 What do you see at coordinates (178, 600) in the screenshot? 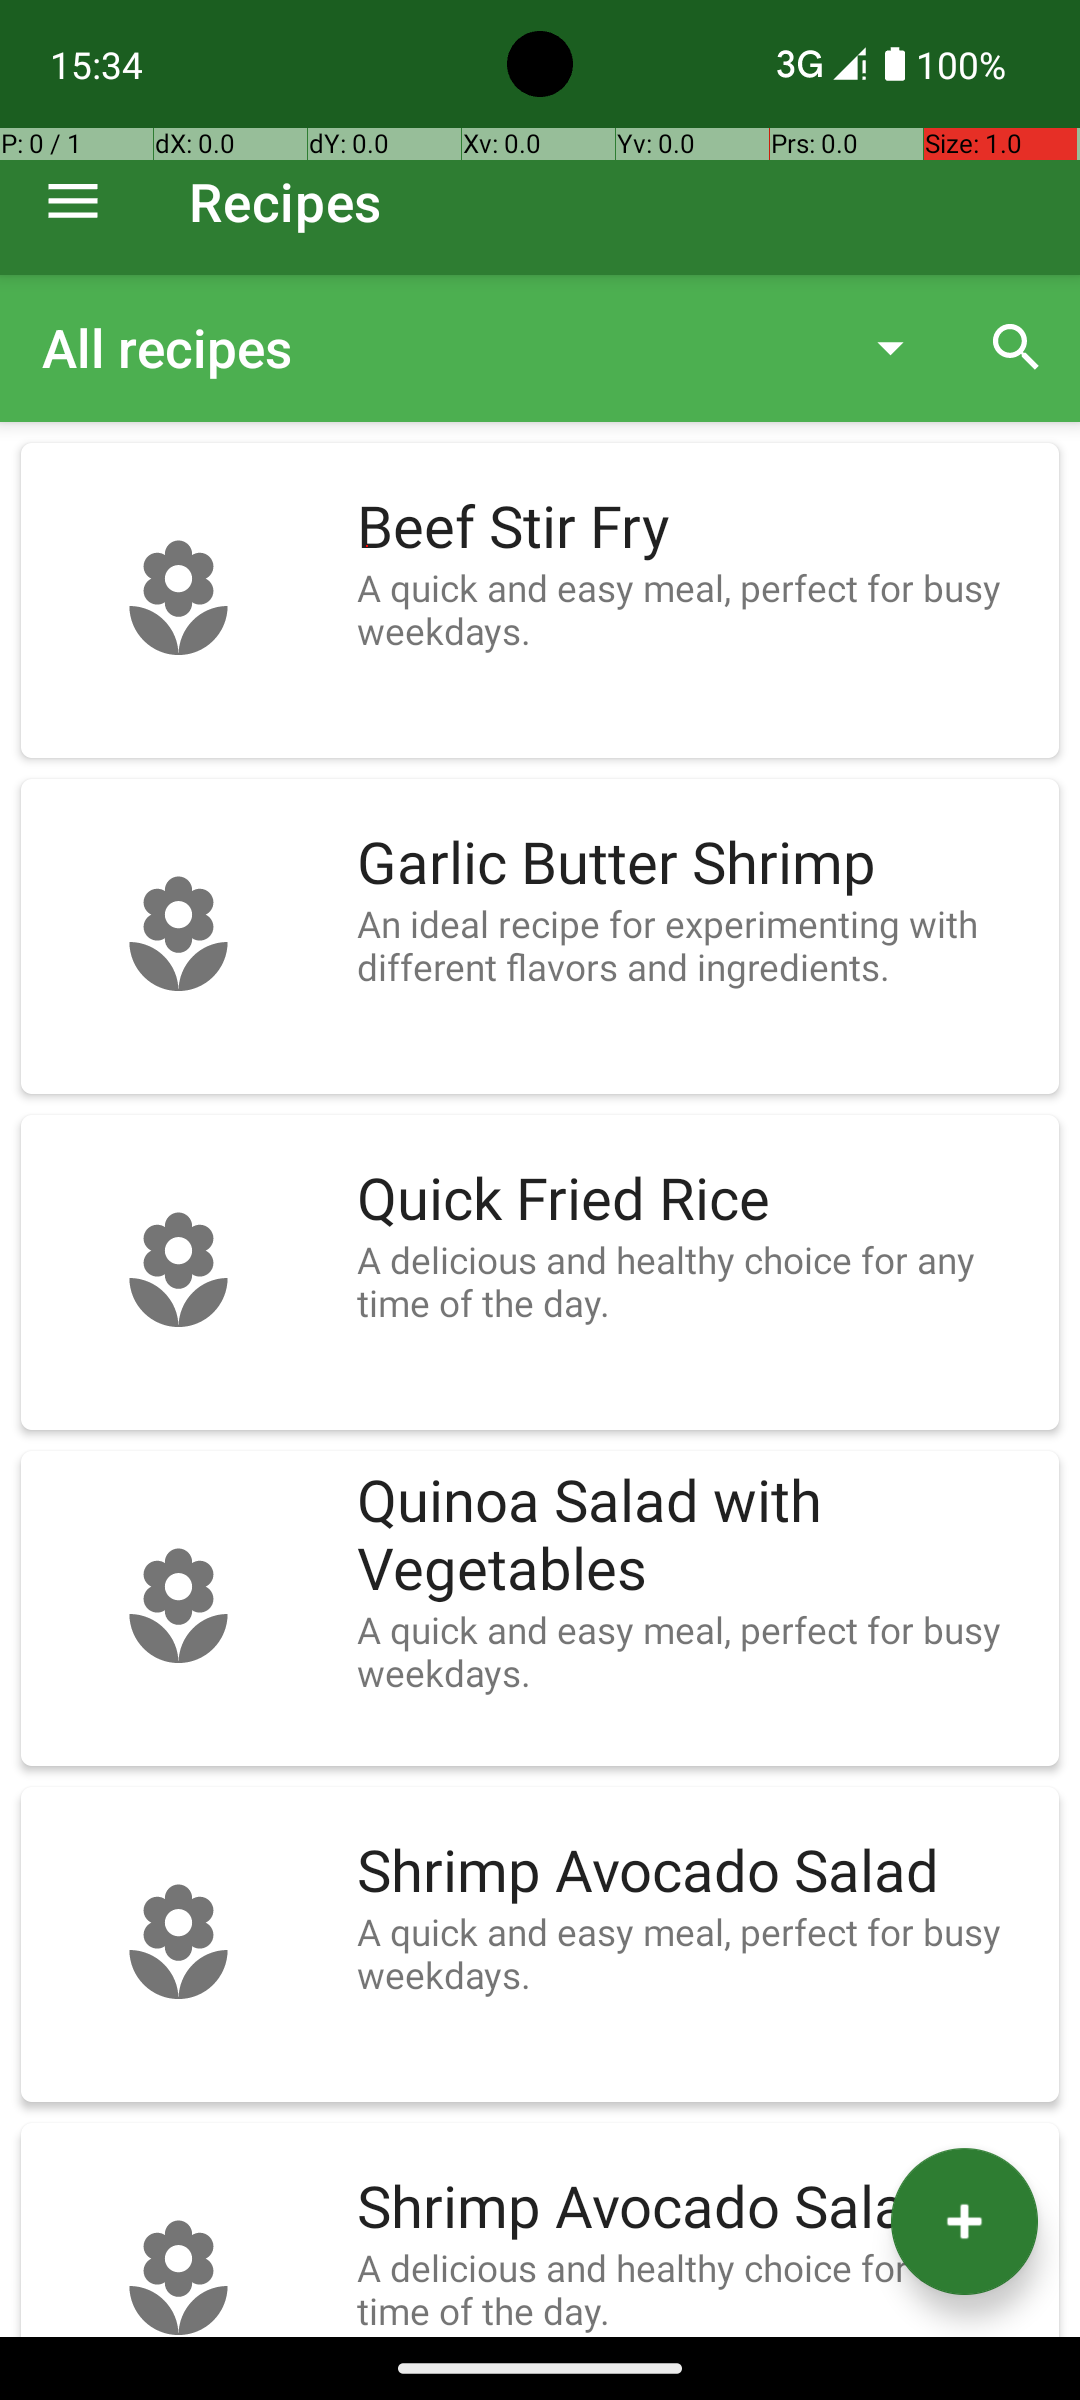
I see `Recipe photo` at bounding box center [178, 600].